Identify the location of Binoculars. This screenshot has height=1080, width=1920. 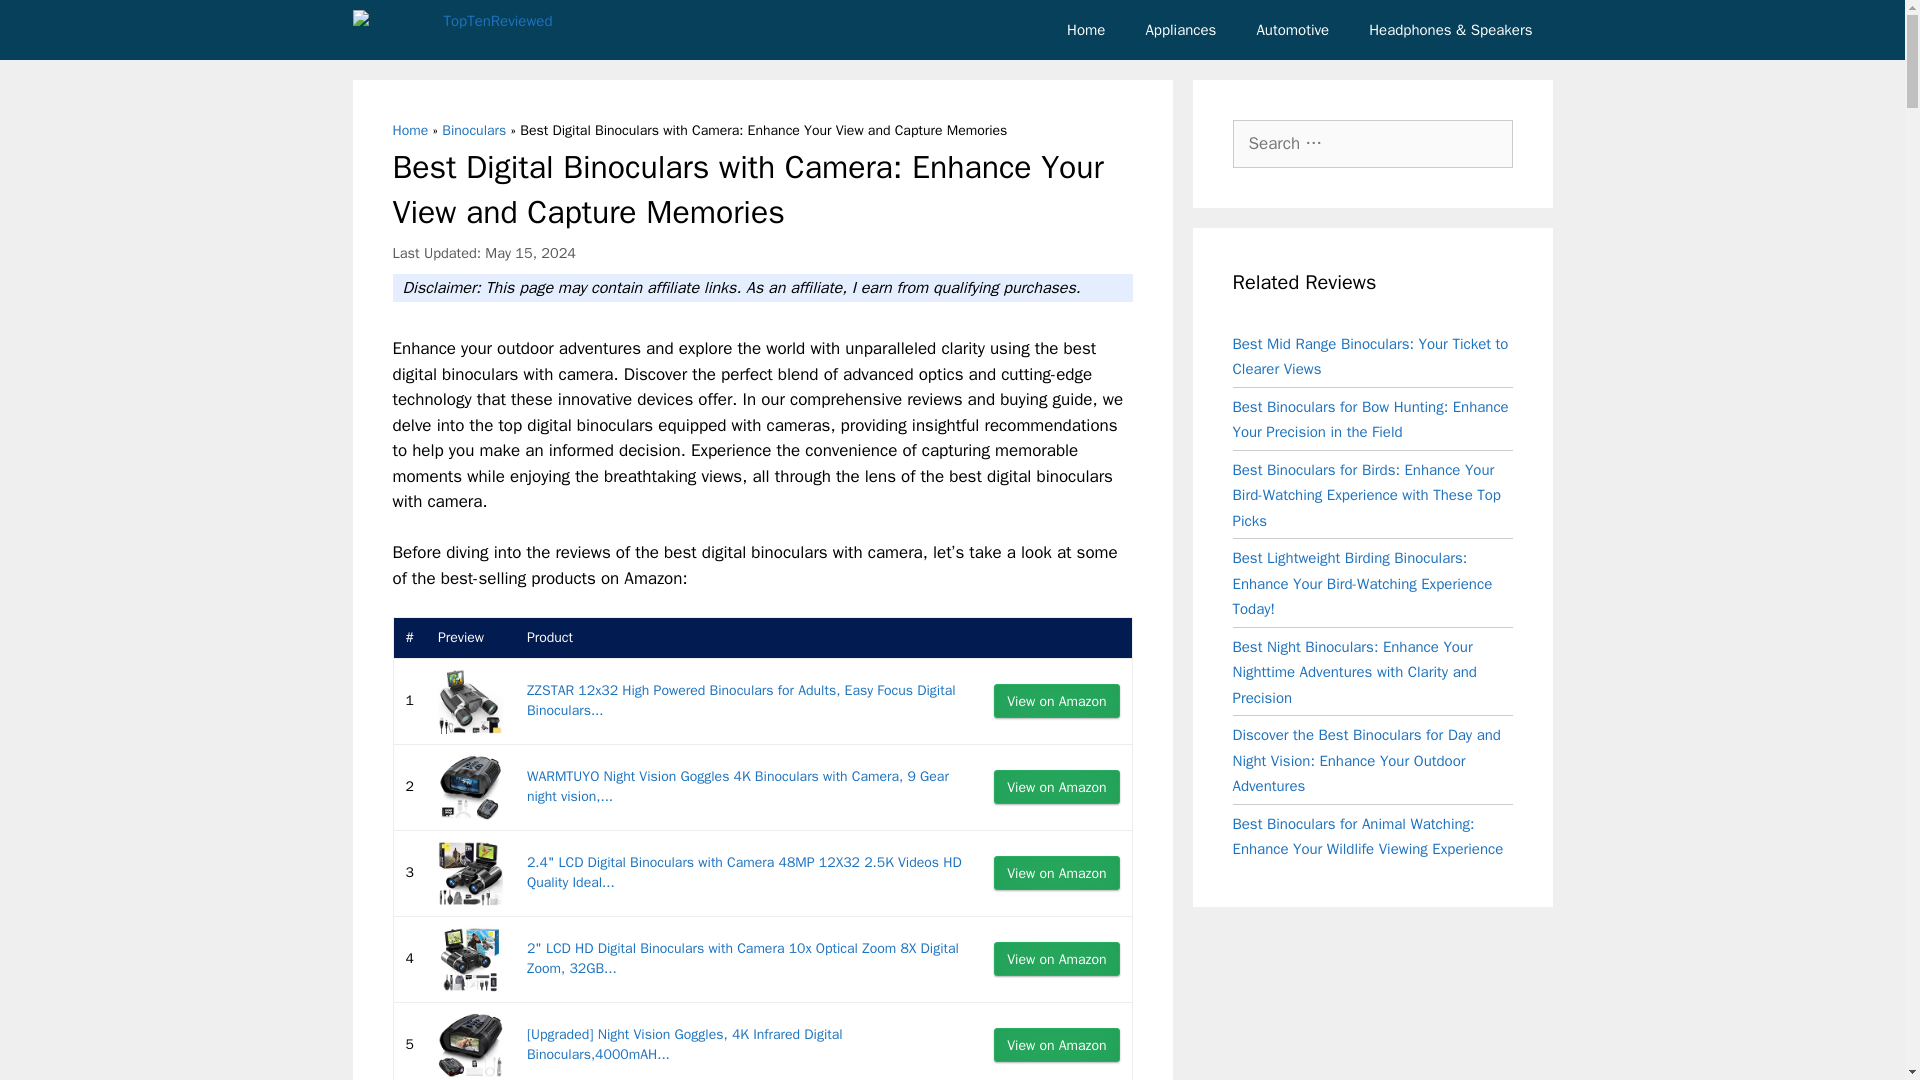
(474, 130).